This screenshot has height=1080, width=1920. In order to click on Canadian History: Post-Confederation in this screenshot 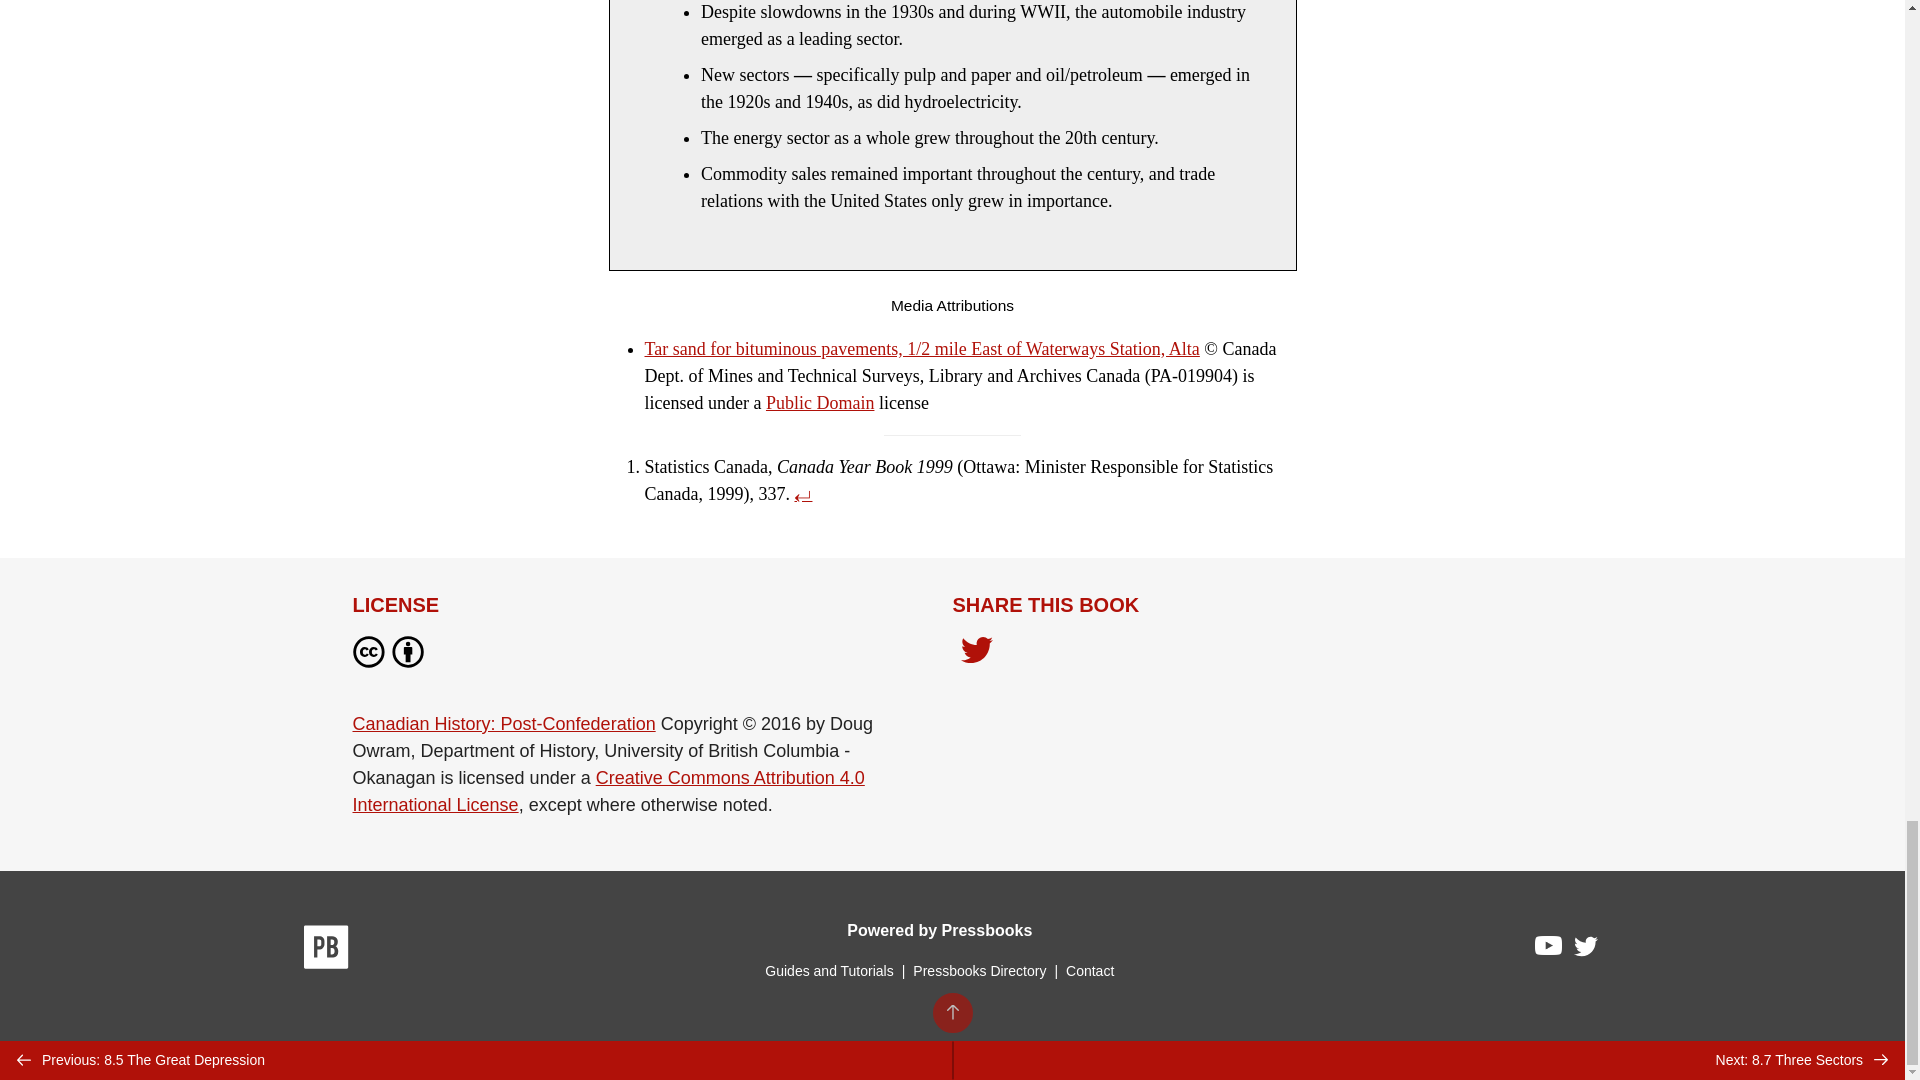, I will do `click(502, 724)`.